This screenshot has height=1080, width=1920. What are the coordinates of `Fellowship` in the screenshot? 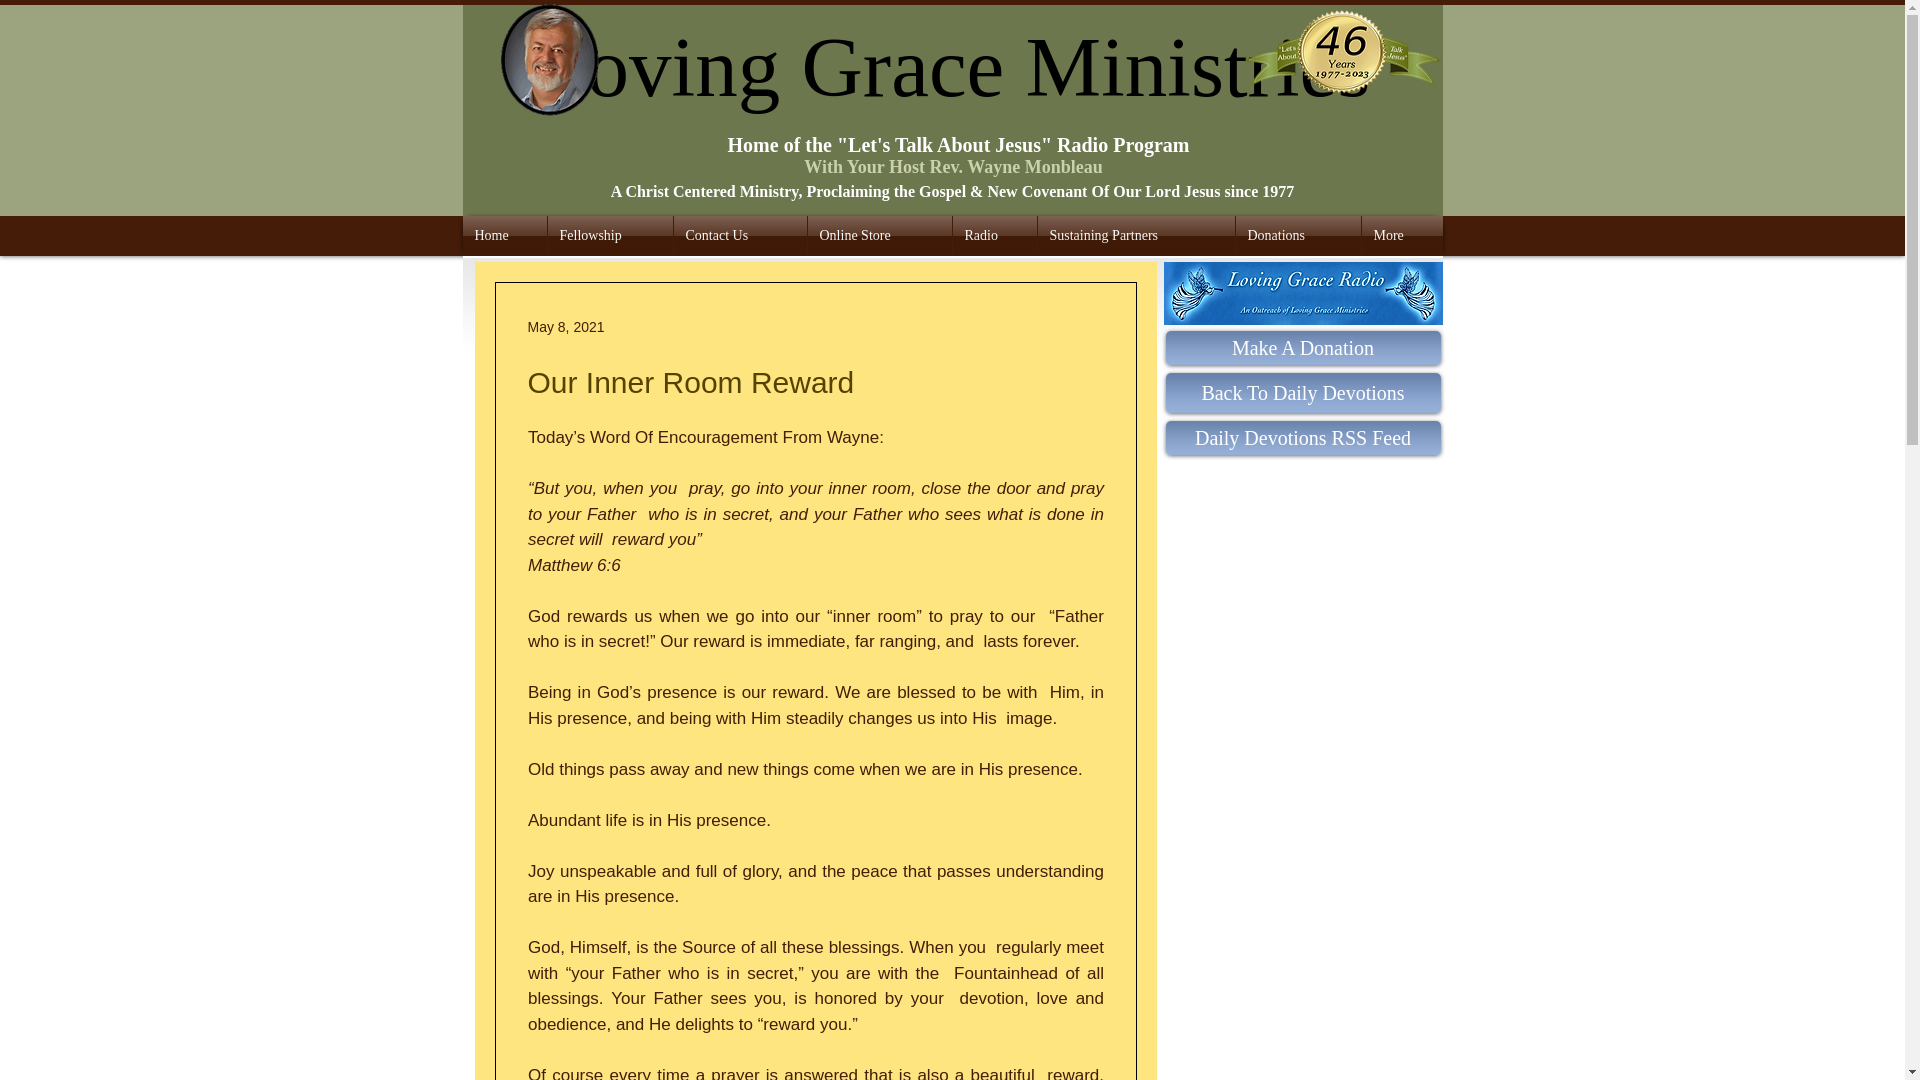 It's located at (610, 236).